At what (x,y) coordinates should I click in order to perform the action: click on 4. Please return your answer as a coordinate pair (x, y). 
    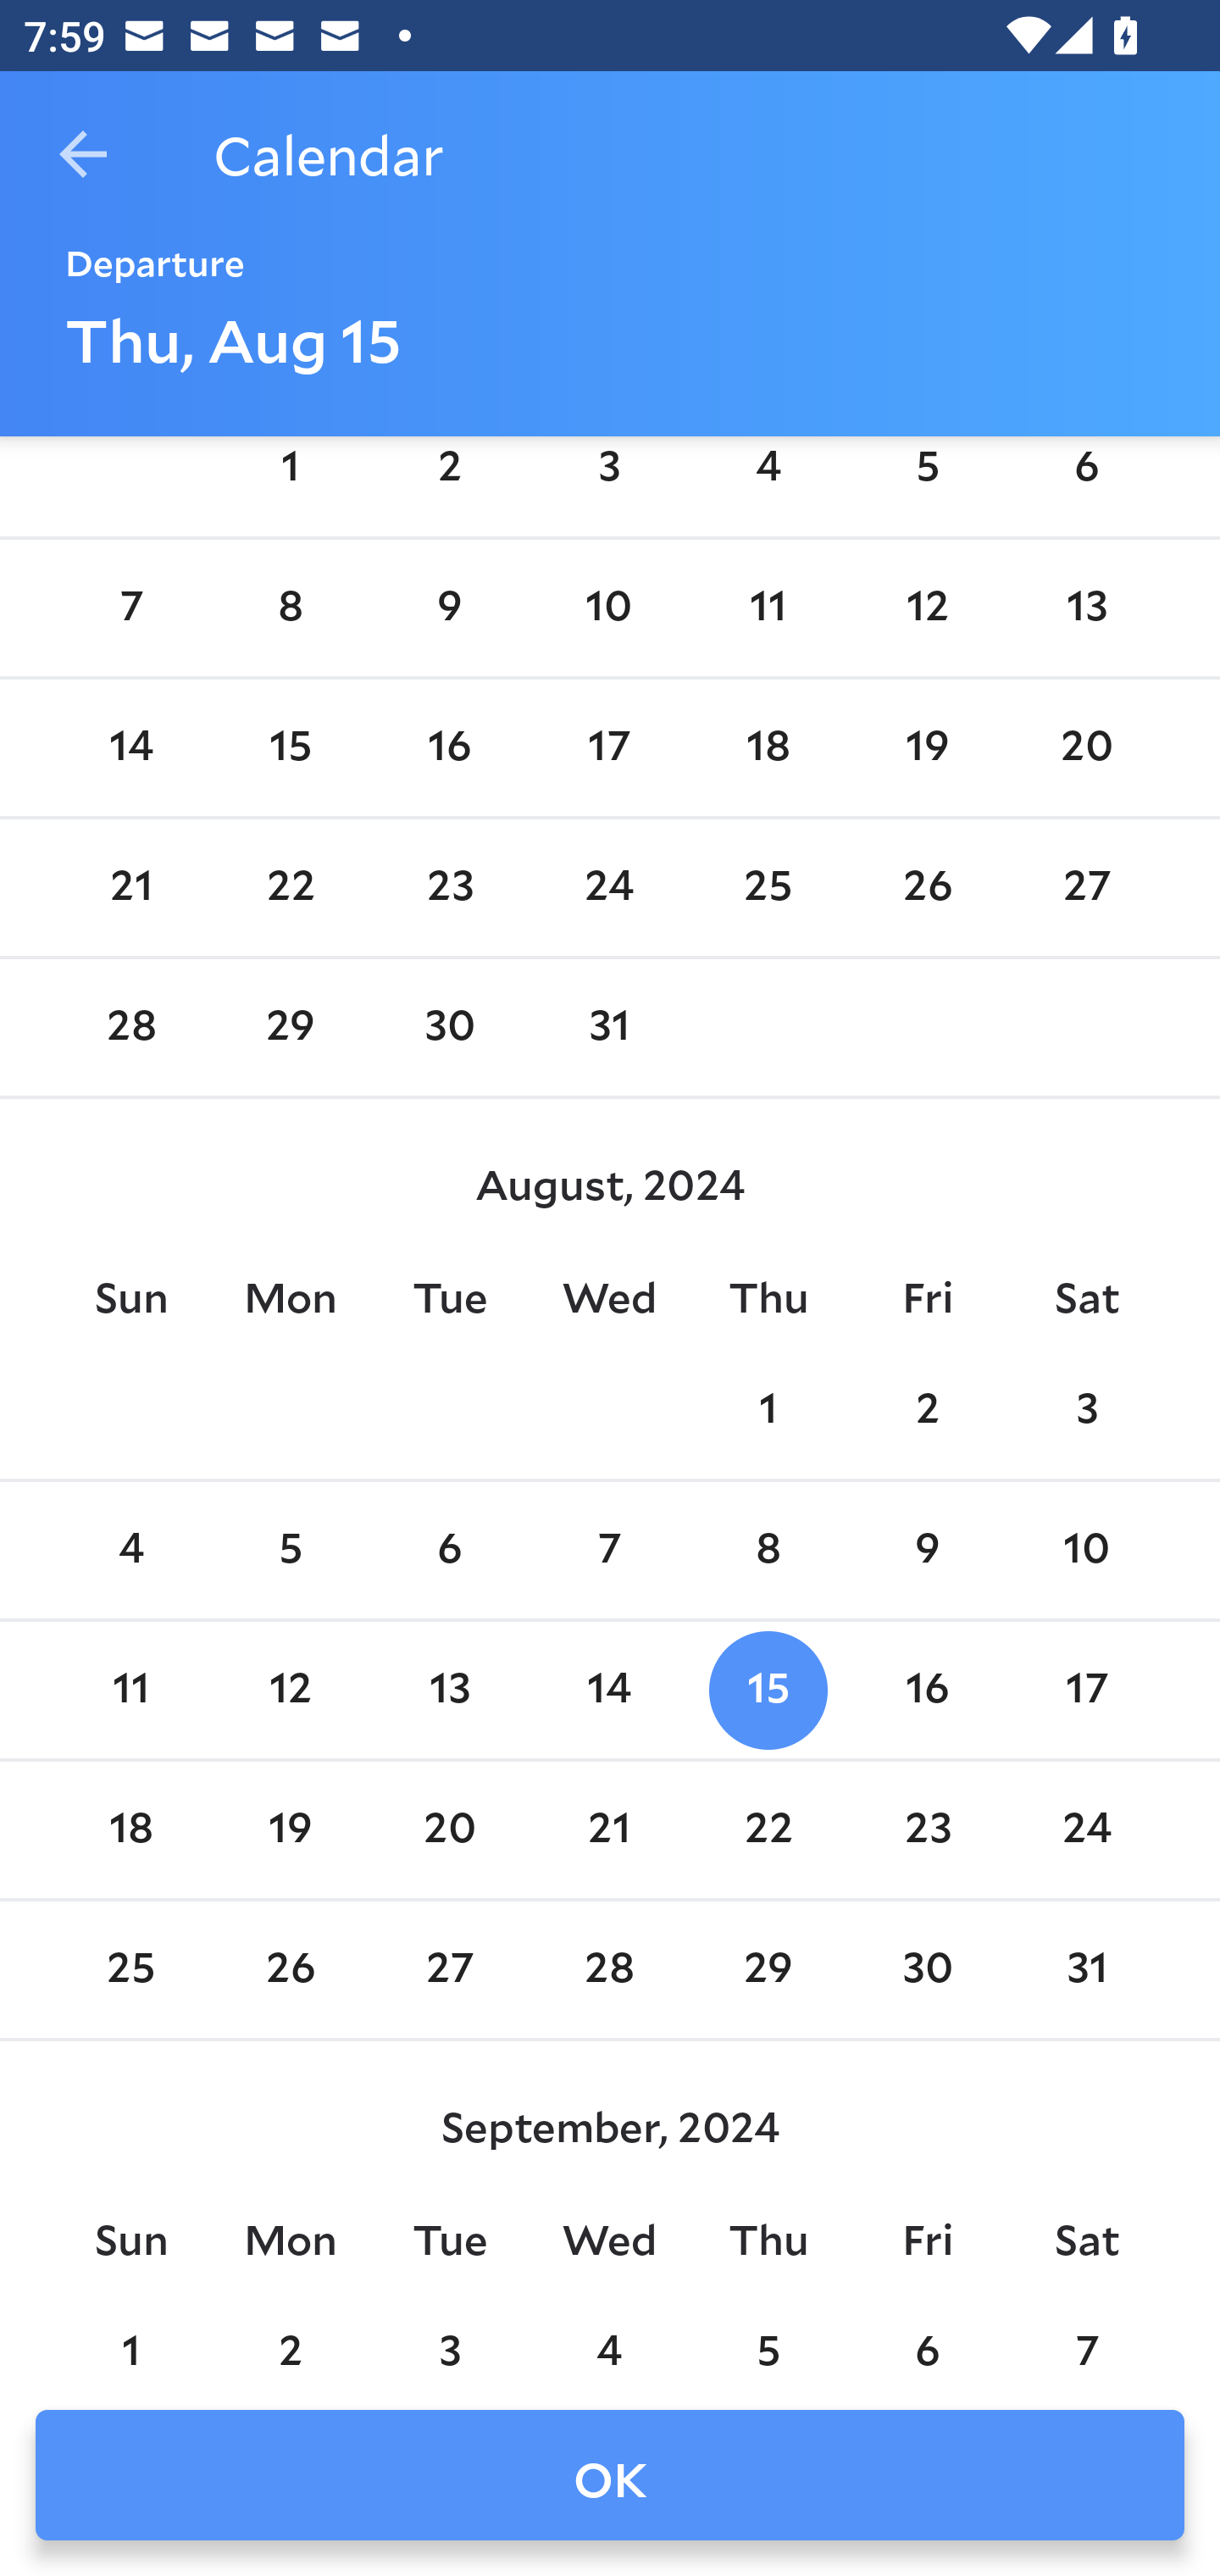
    Looking at the image, I should click on (768, 481).